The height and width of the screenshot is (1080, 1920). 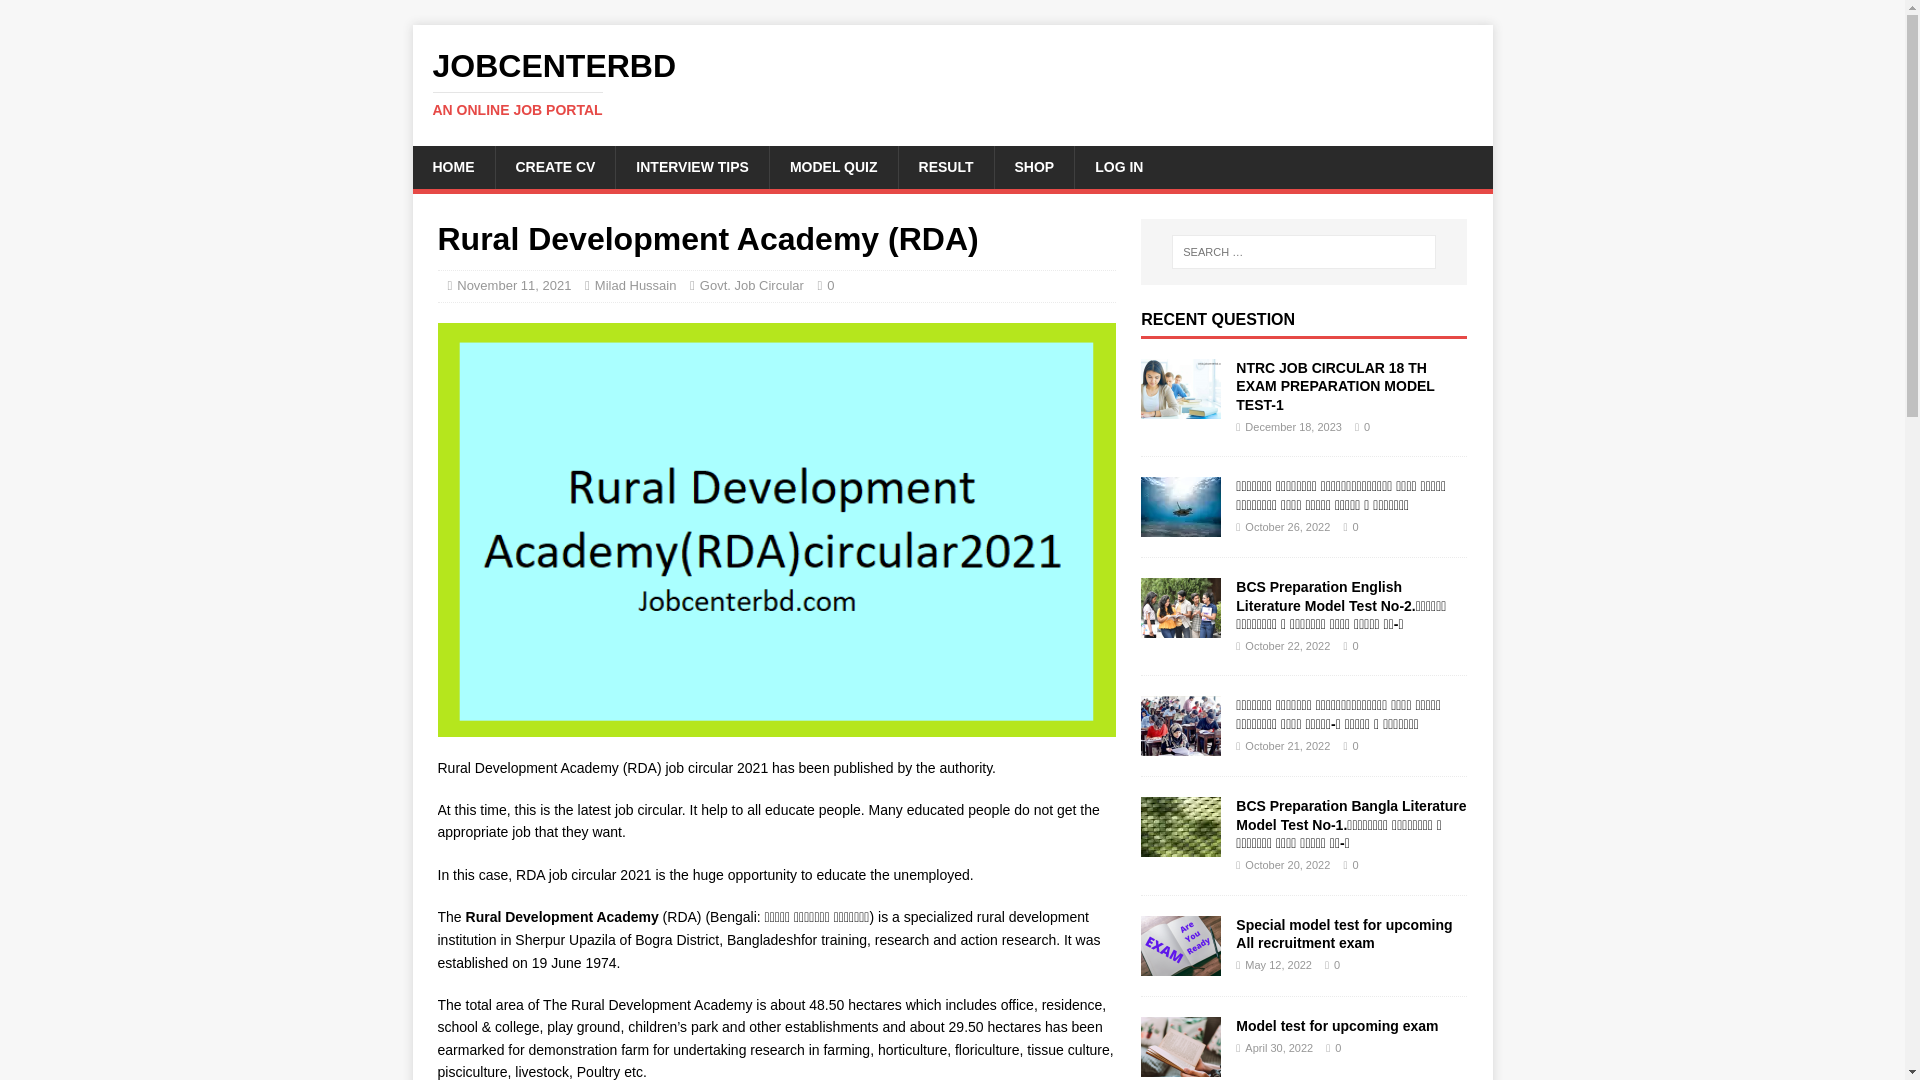 What do you see at coordinates (1180, 1065) in the screenshot?
I see `Model test for upcoming exam` at bounding box center [1180, 1065].